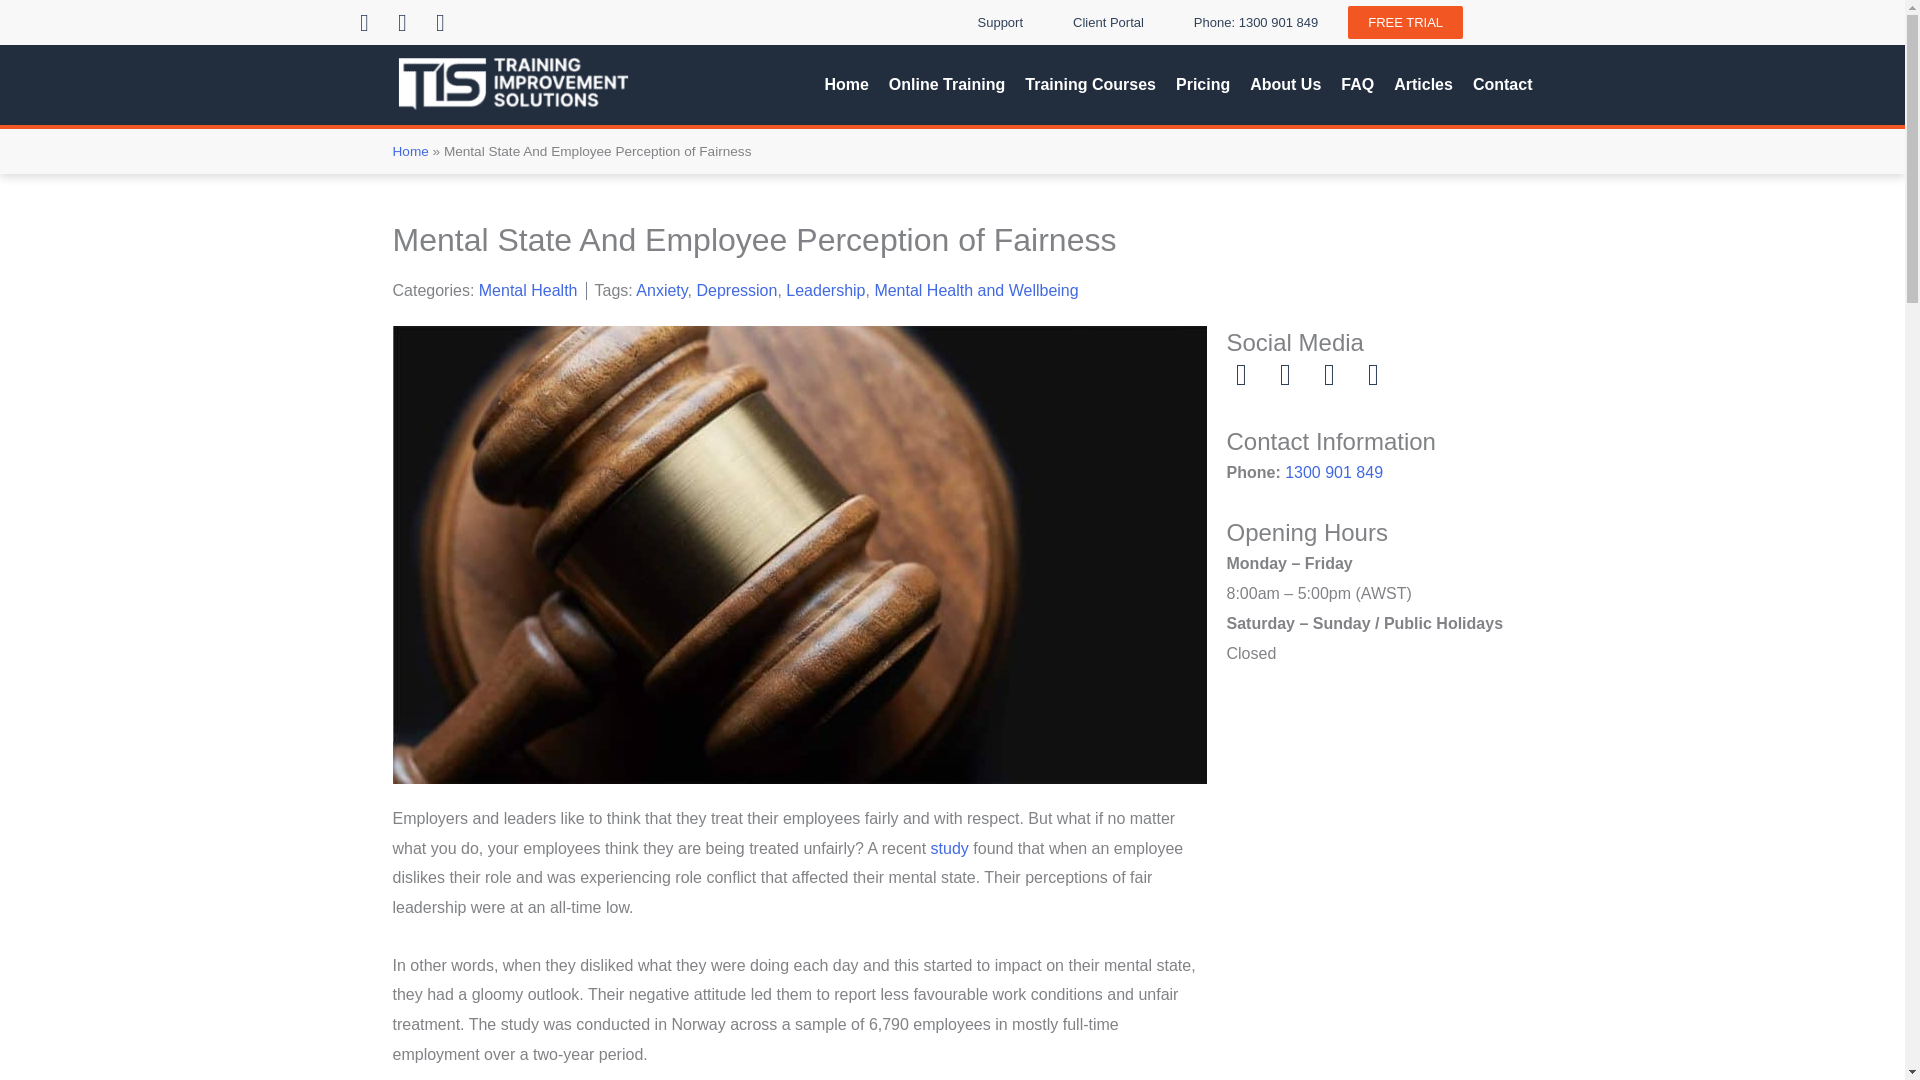 The width and height of the screenshot is (1920, 1080). I want to click on Phone: 1300 901 849, so click(1256, 22).